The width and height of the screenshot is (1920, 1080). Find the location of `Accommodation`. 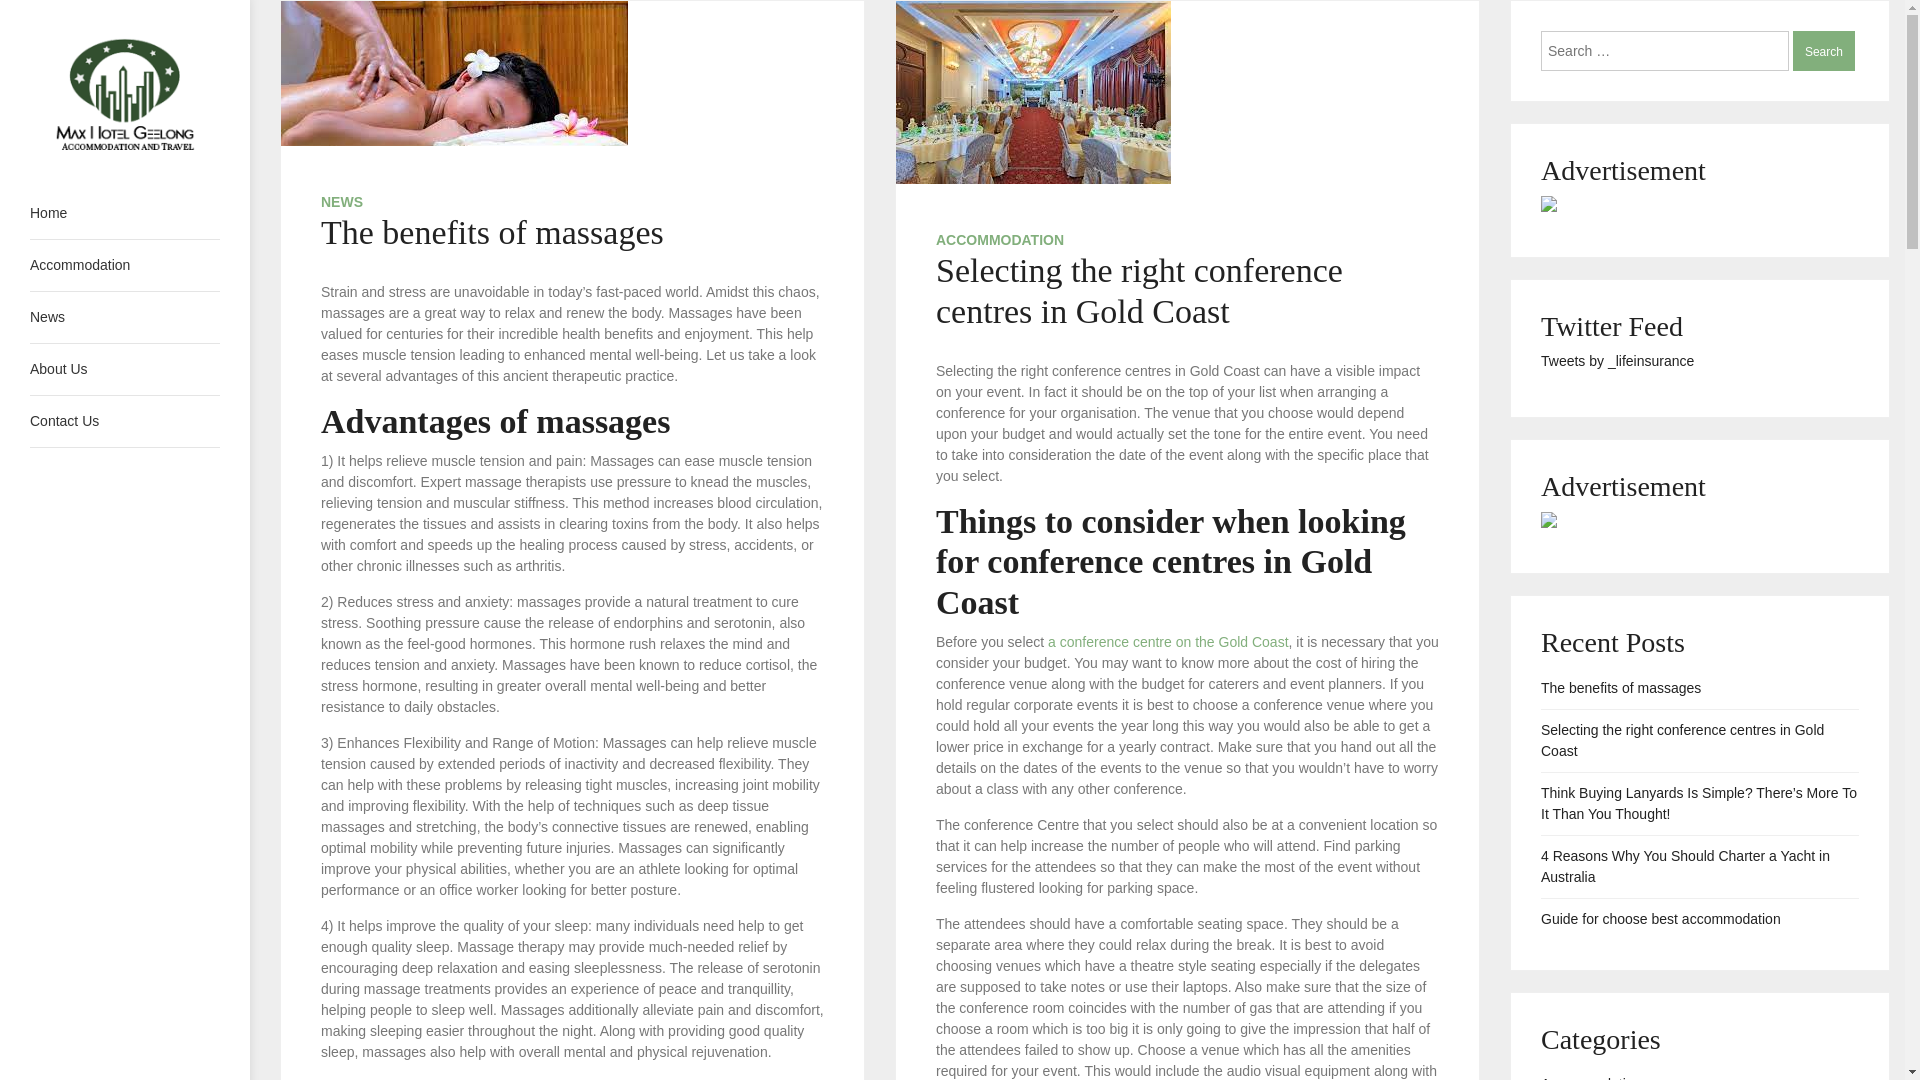

Accommodation is located at coordinates (125, 266).